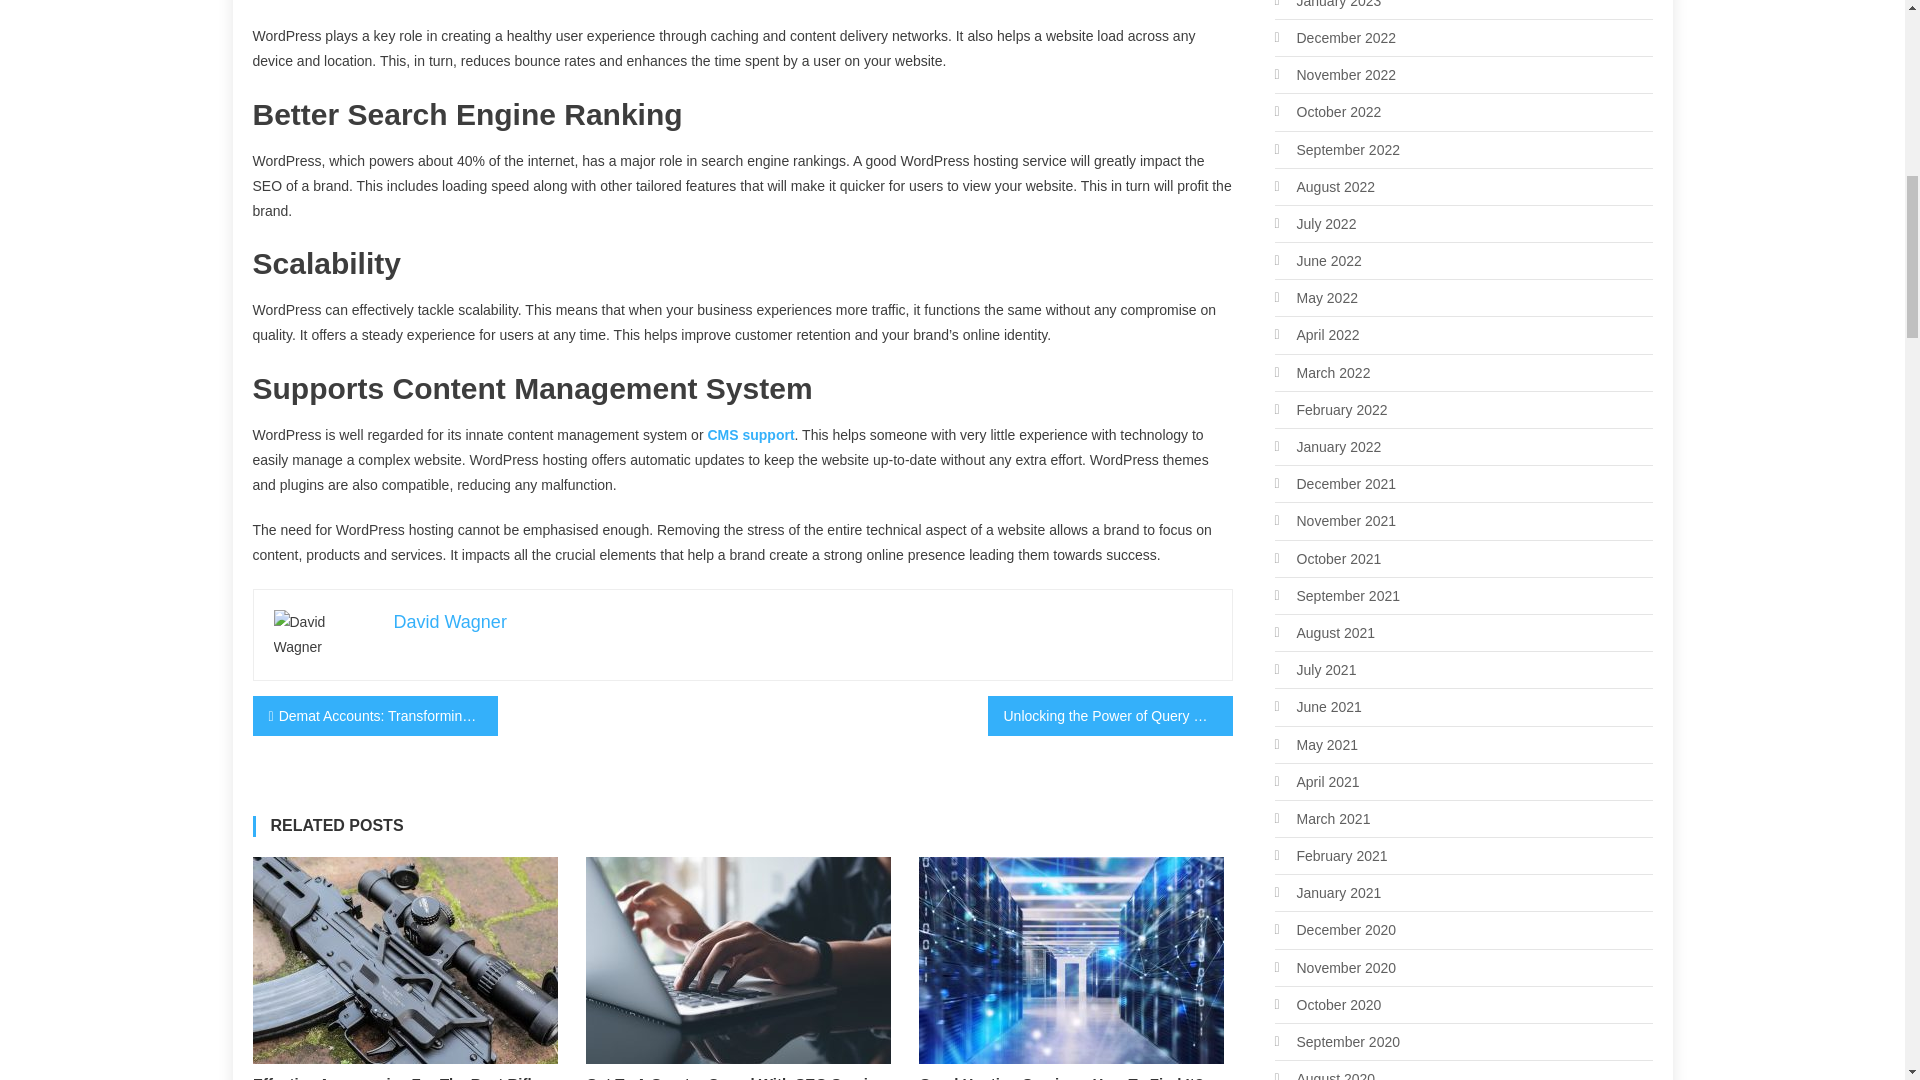  What do you see at coordinates (374, 715) in the screenshot?
I see `Demat Accounts: Transforming the Share Market Landscape` at bounding box center [374, 715].